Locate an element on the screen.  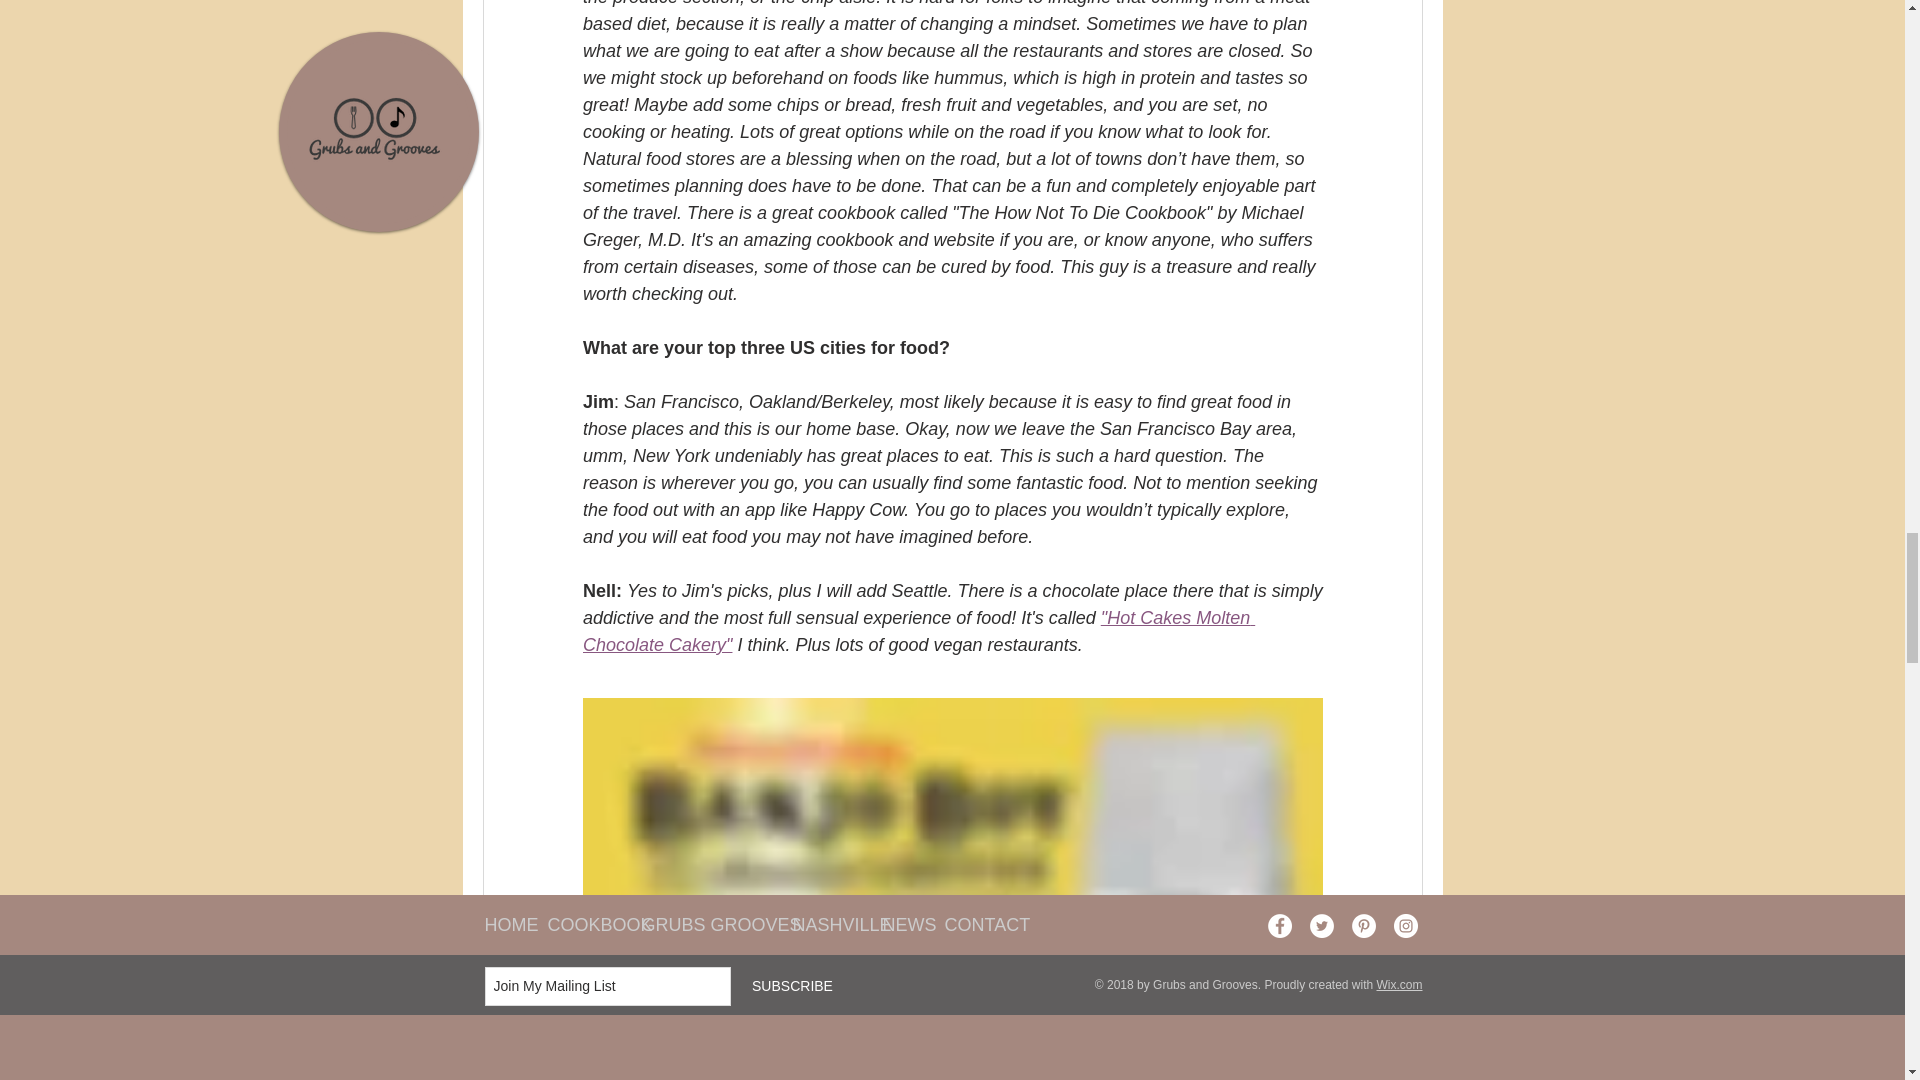
"Hot Cakes Molten Chocolate Cakery" is located at coordinates (917, 631).